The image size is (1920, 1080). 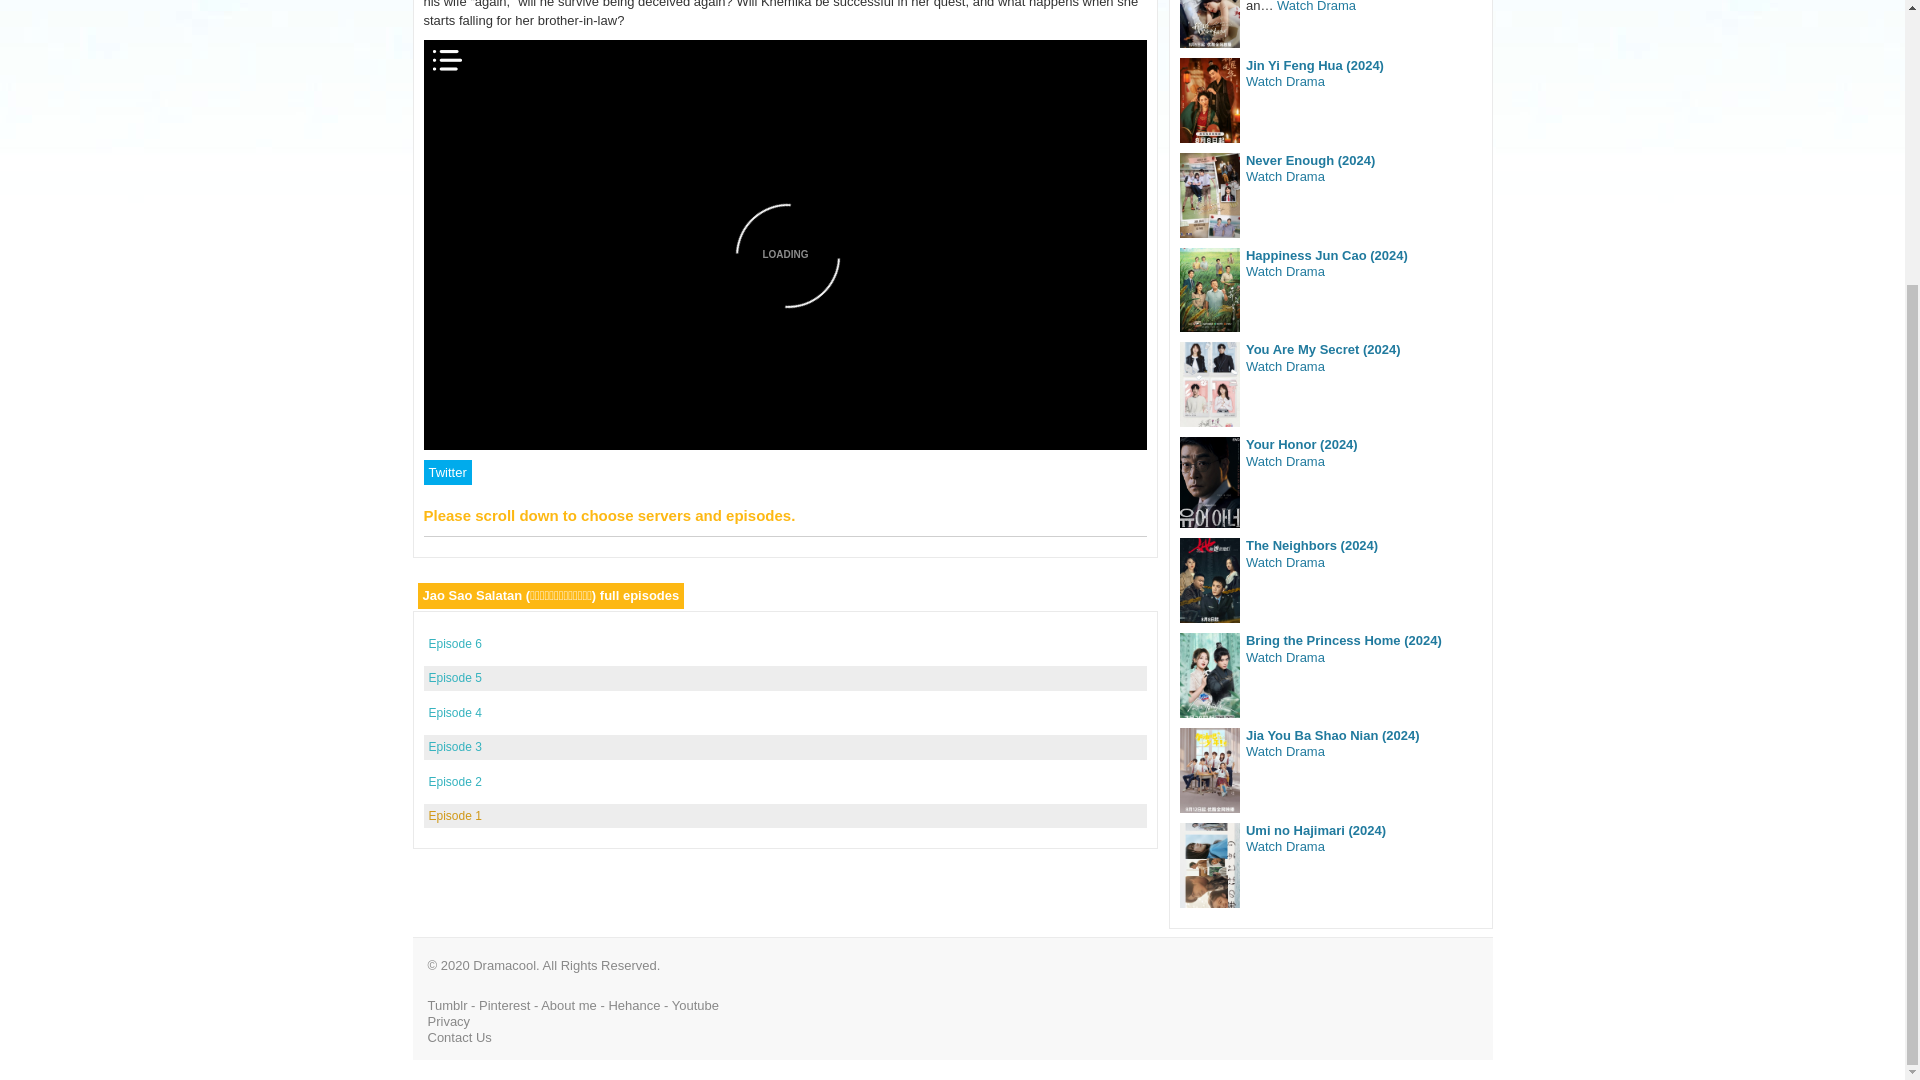 I want to click on Episode 6, so click(x=454, y=644).